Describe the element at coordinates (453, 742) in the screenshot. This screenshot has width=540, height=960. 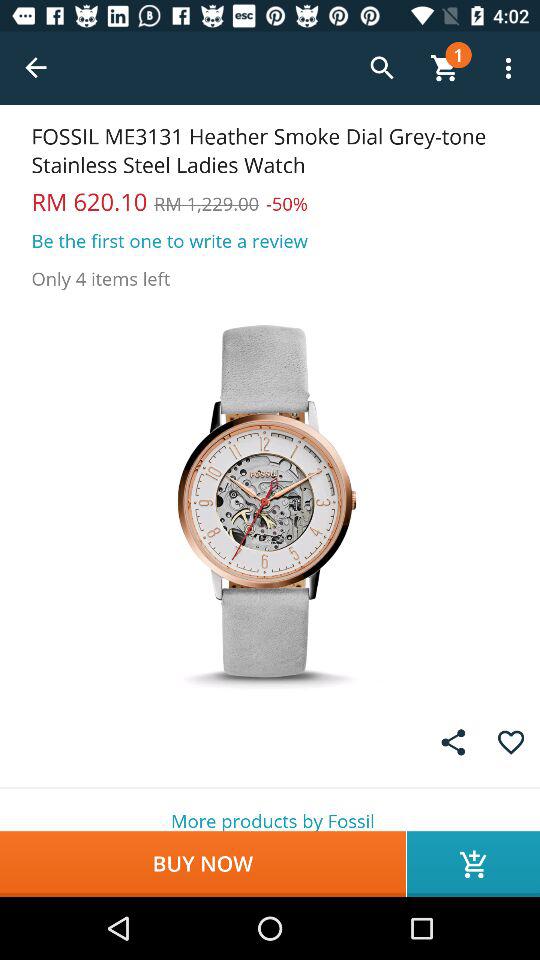
I see `sharing options` at that location.